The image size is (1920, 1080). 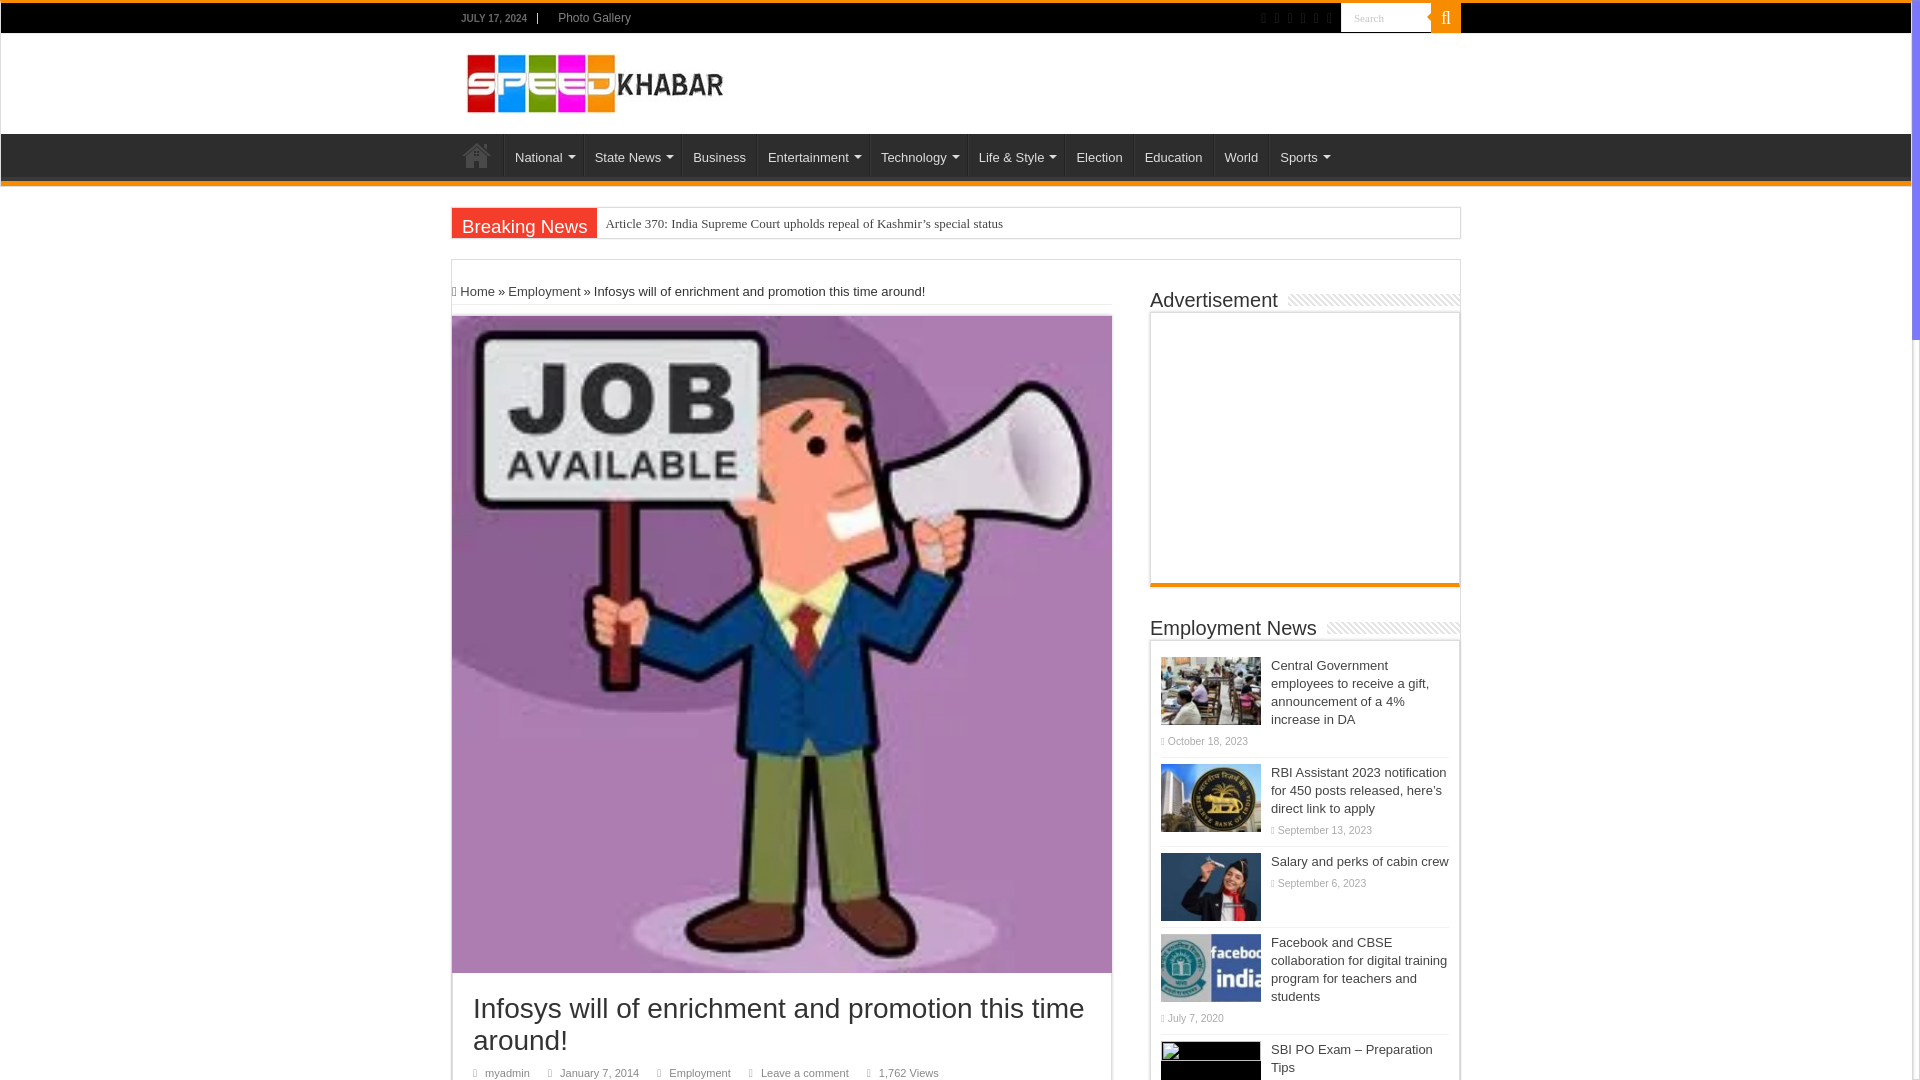 I want to click on Search, so click(x=1446, y=18).